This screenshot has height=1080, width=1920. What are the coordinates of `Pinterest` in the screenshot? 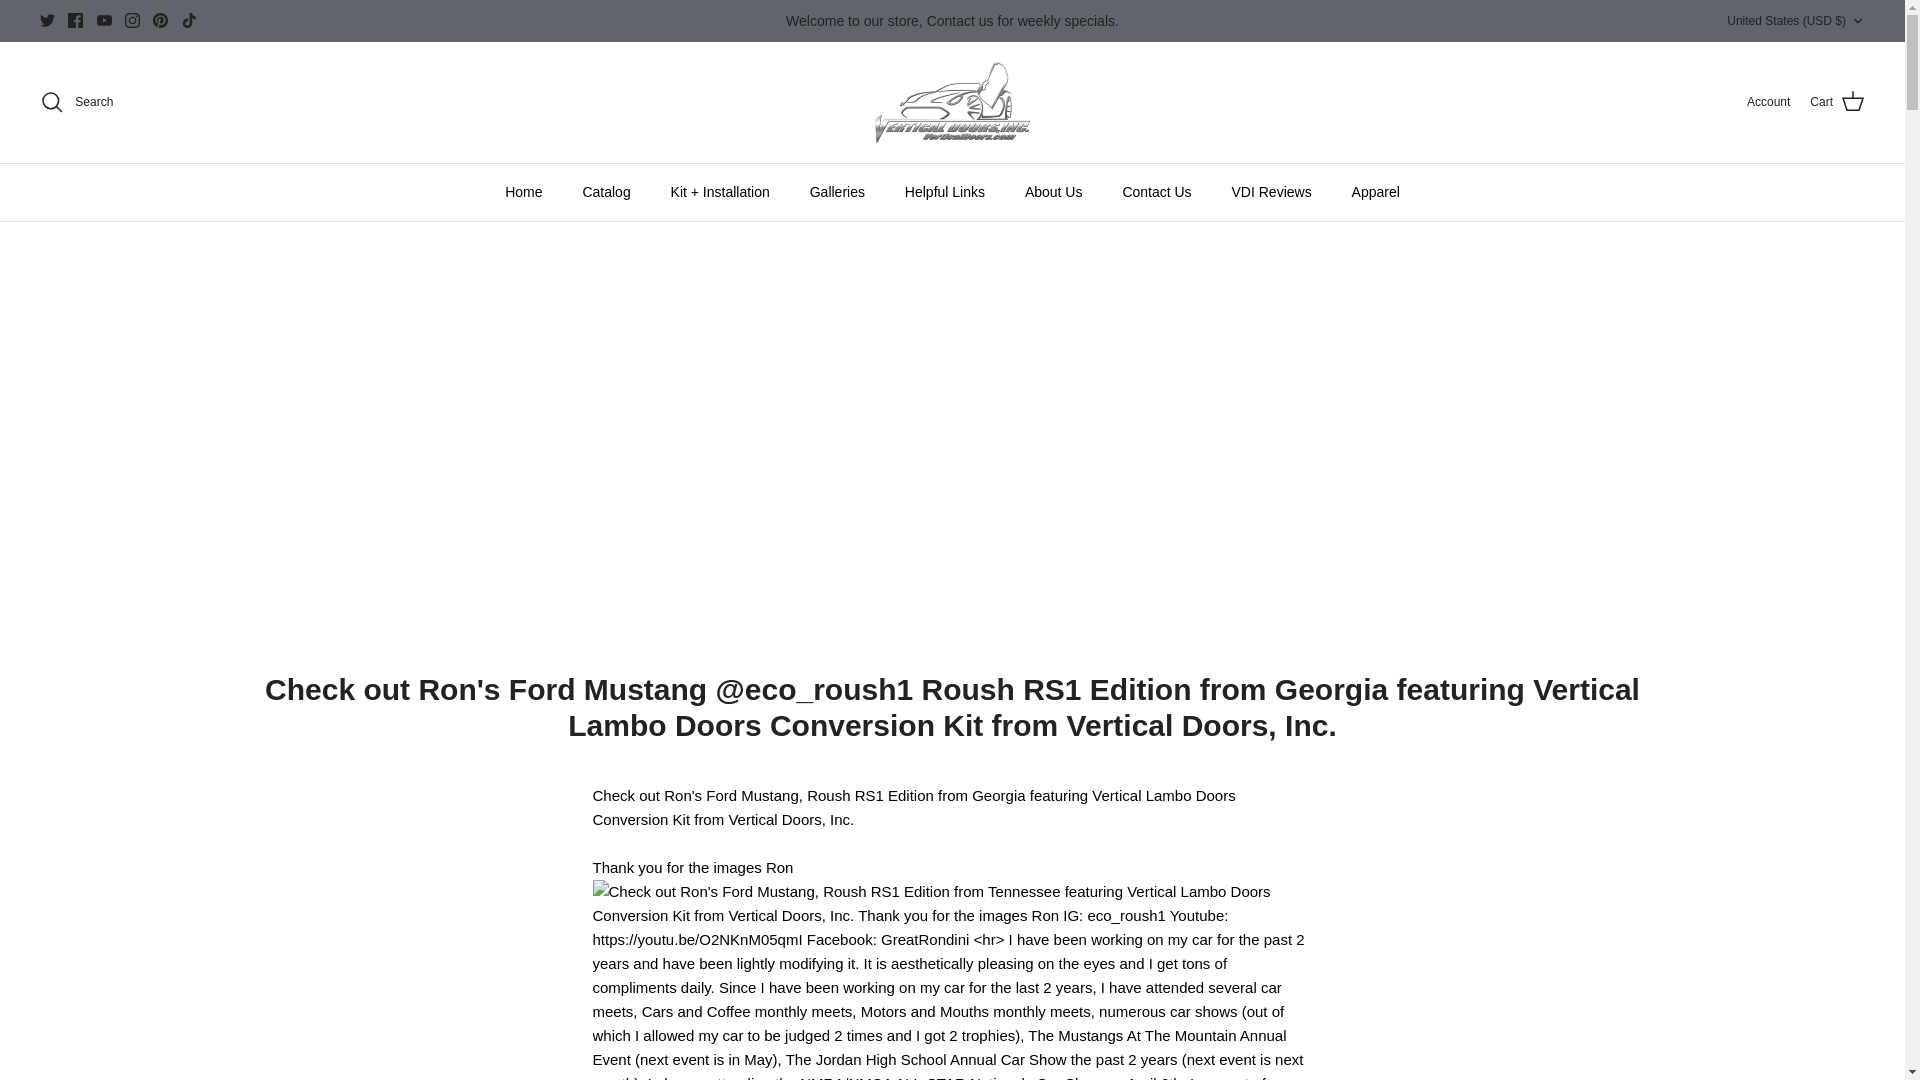 It's located at (160, 20).